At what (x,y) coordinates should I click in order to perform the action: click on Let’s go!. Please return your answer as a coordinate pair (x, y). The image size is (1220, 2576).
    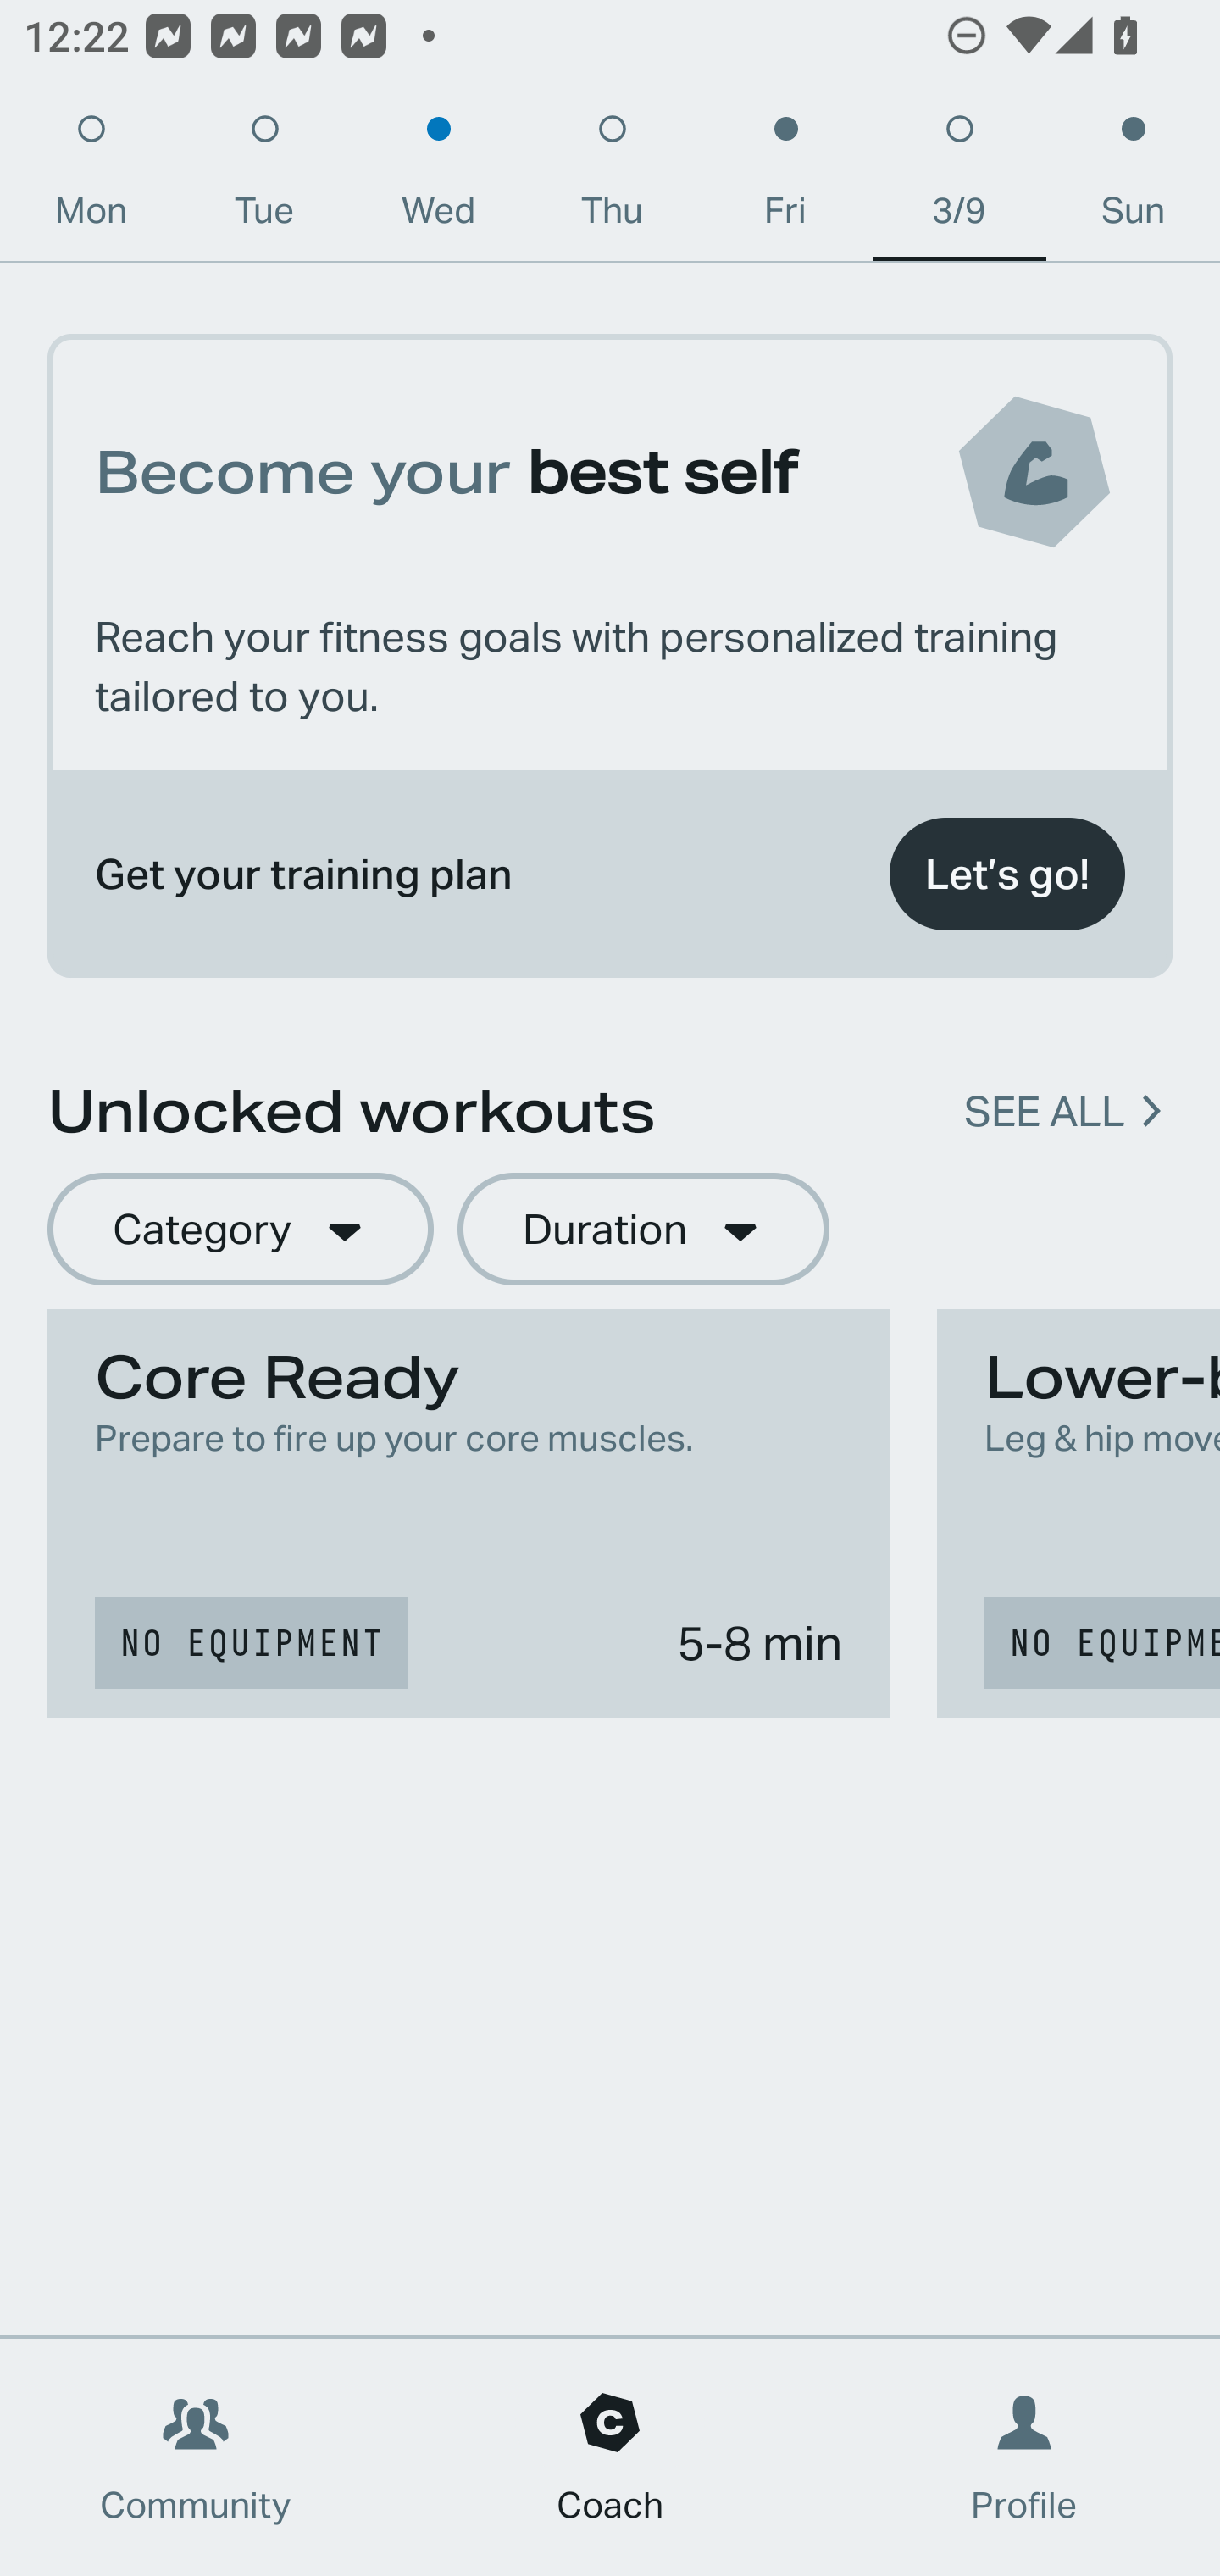
    Looking at the image, I should click on (1006, 874).